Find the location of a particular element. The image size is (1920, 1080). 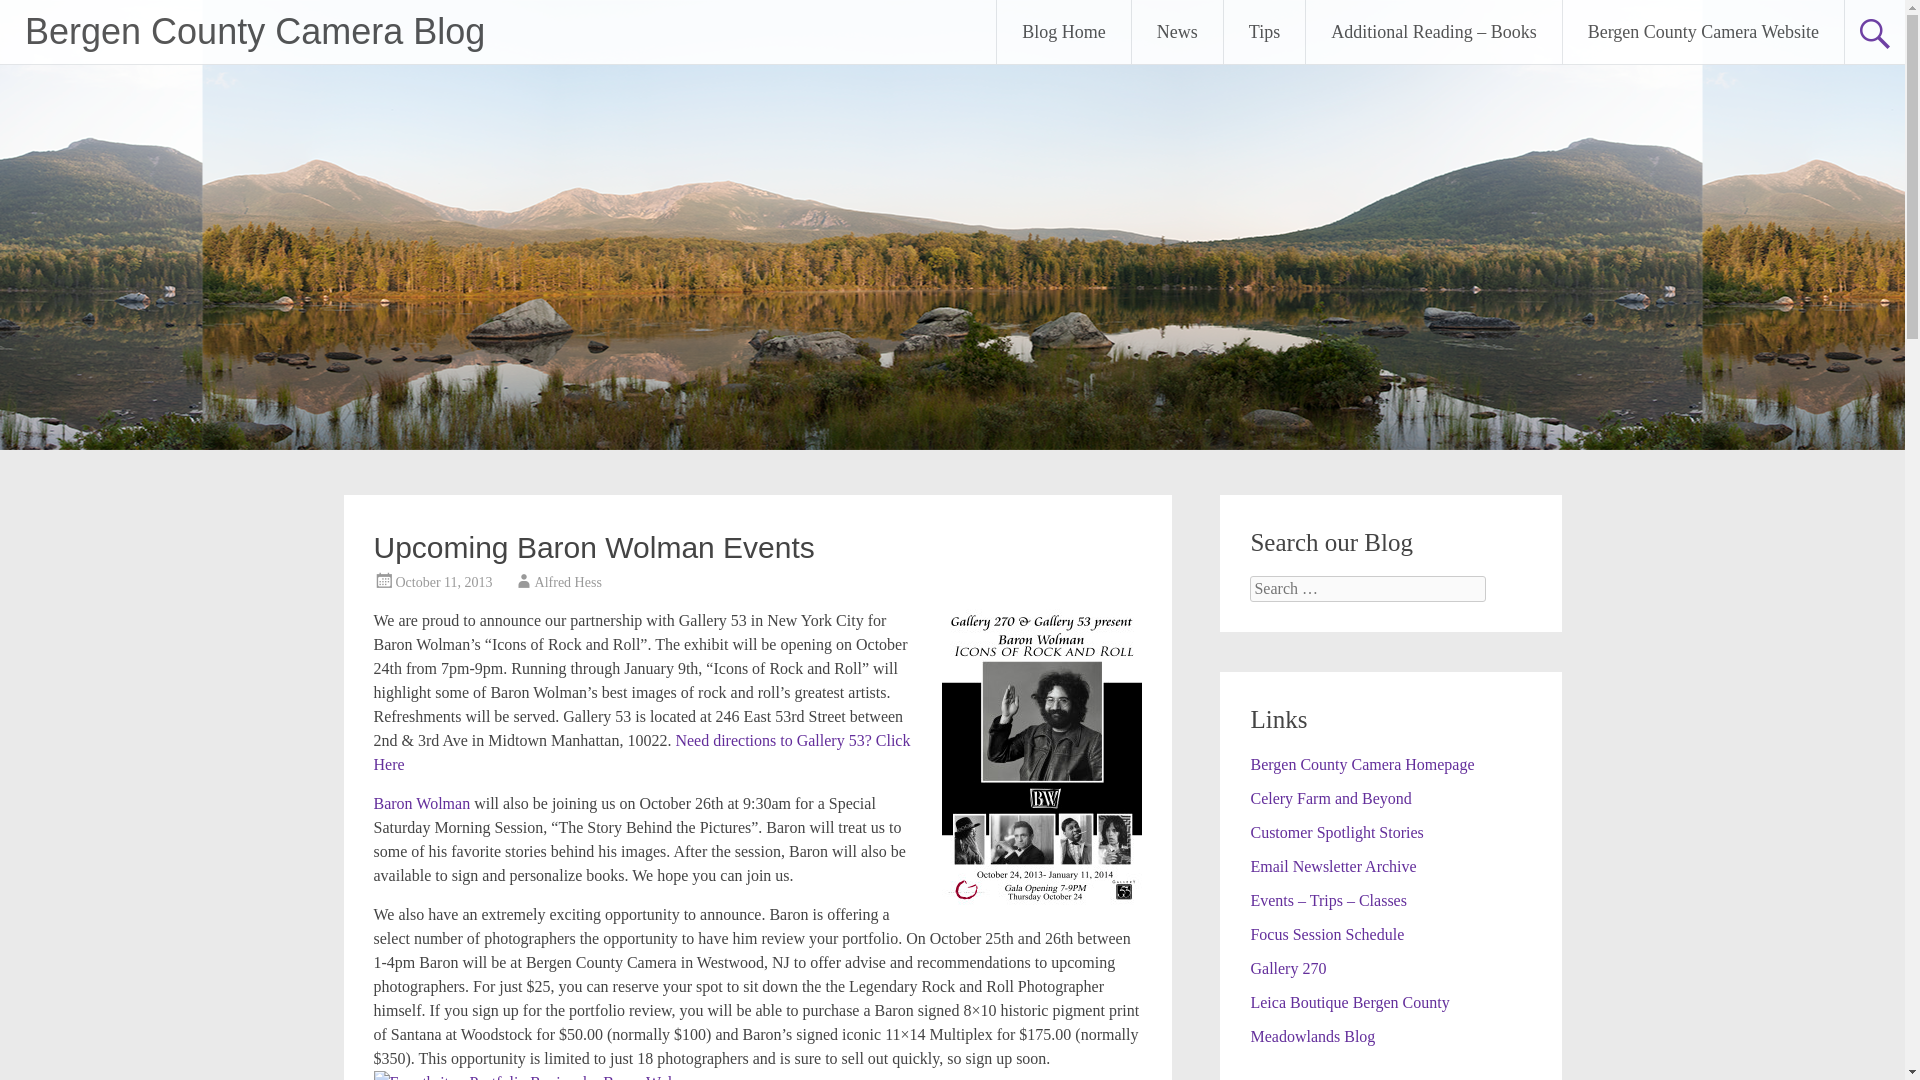

Email Newsletter Archive is located at coordinates (1332, 866).